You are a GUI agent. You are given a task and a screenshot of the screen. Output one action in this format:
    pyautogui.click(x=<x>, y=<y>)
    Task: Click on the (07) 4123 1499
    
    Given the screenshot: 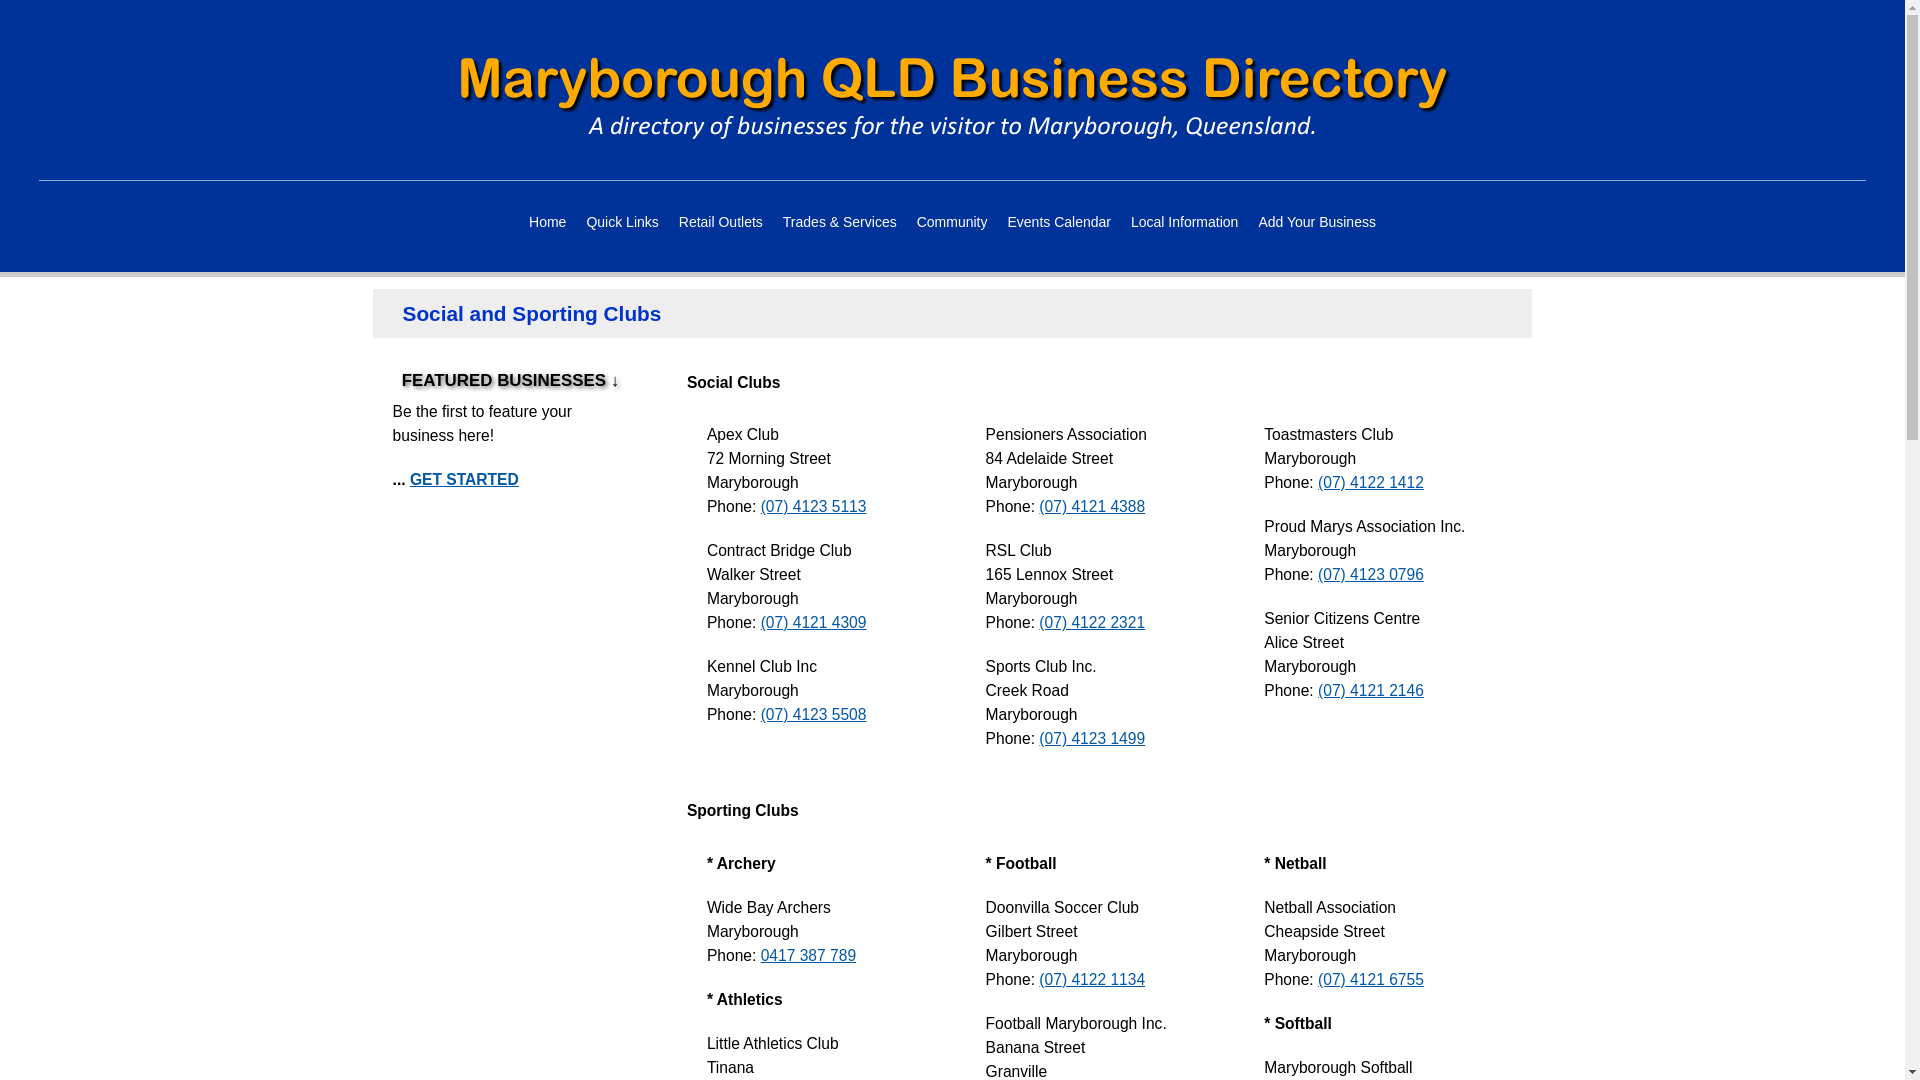 What is the action you would take?
    pyautogui.click(x=1092, y=738)
    